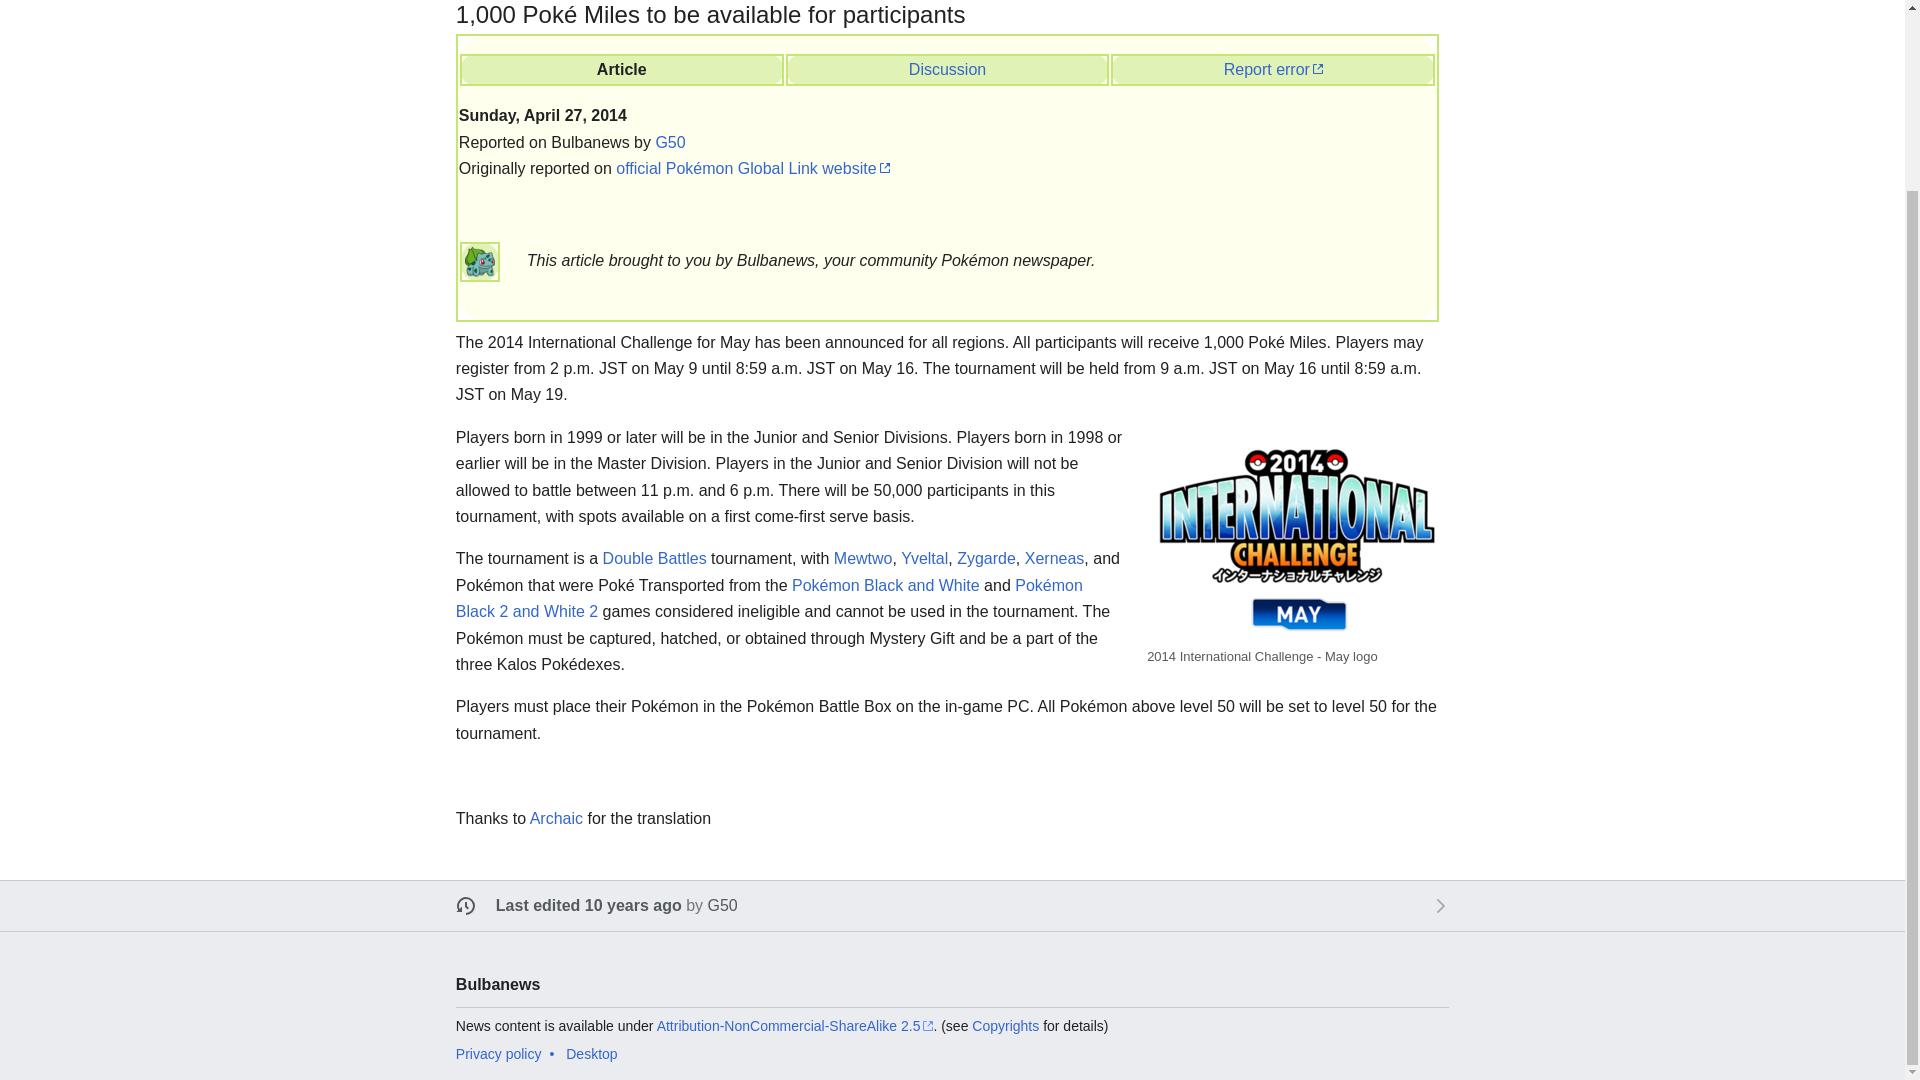 This screenshot has width=1920, height=1080. I want to click on User:G50, so click(670, 142).